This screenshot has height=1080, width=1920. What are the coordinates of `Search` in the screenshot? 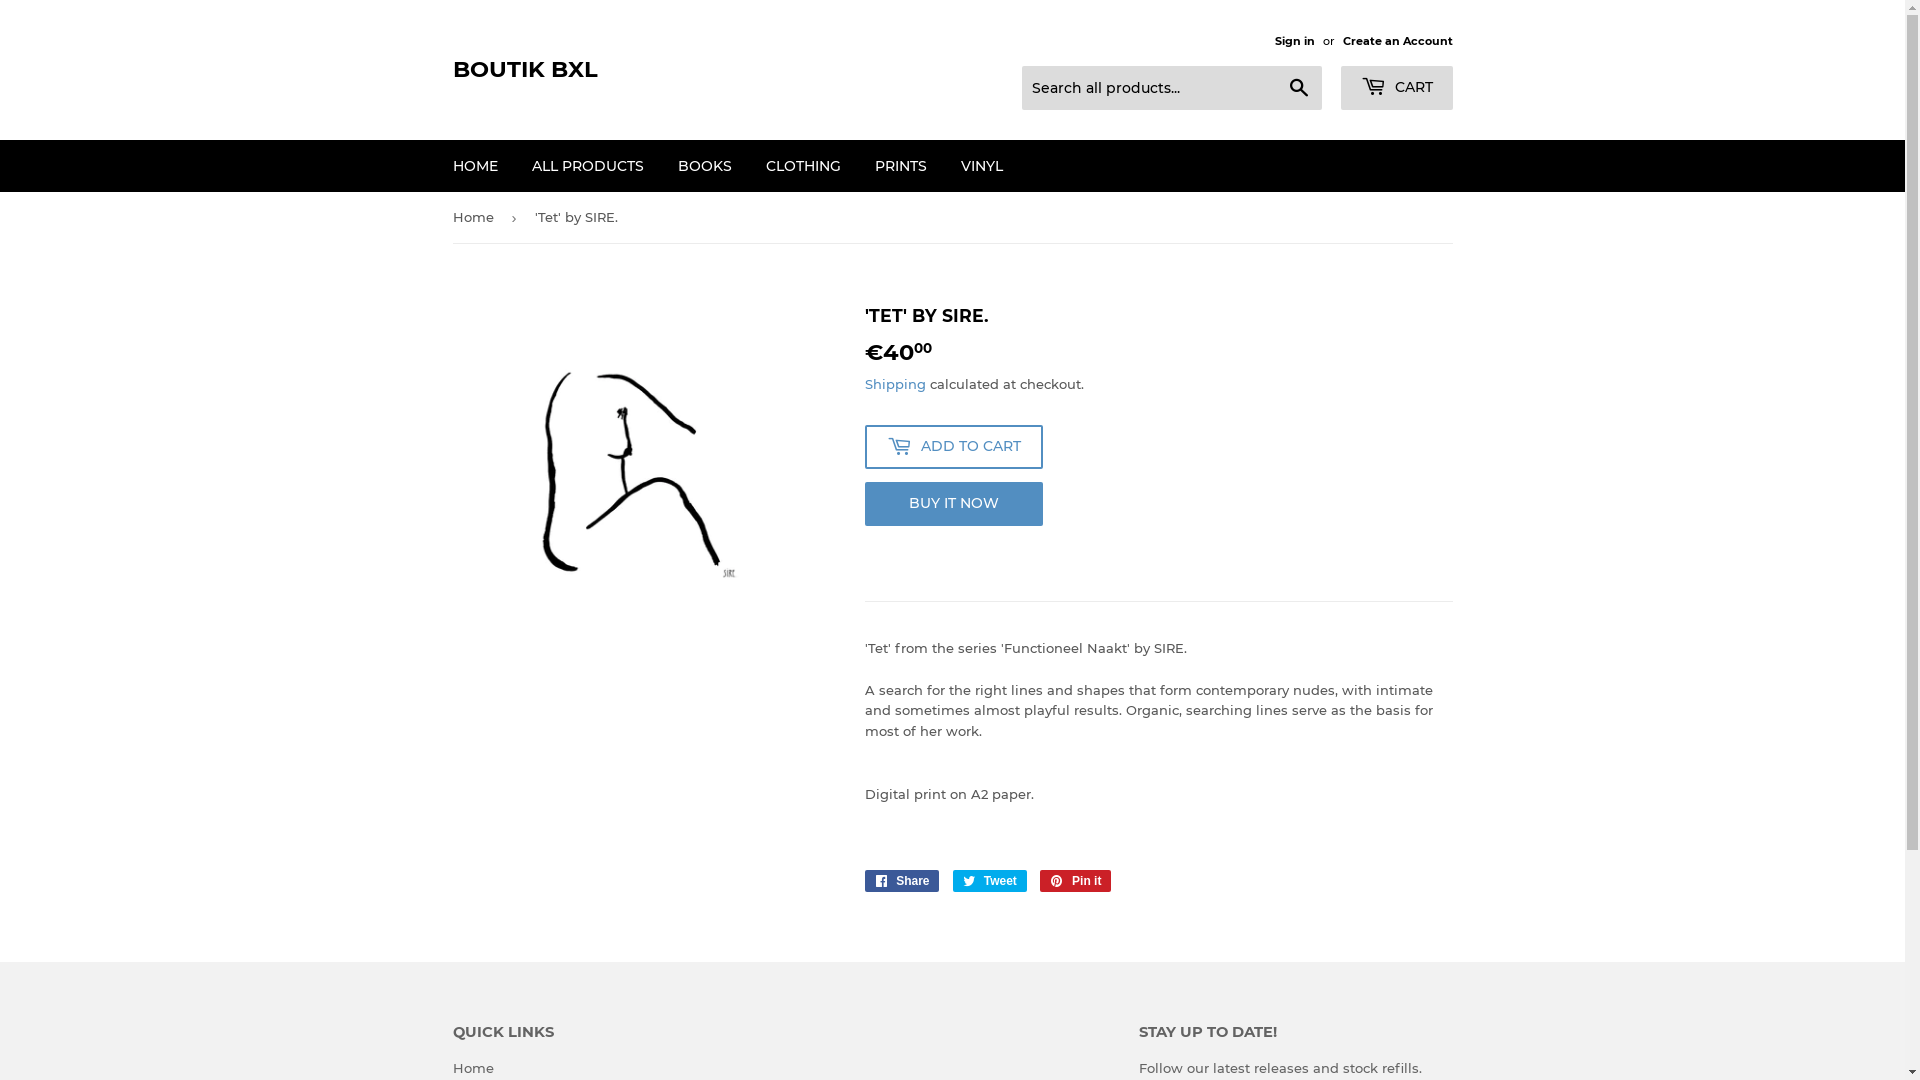 It's located at (1298, 89).